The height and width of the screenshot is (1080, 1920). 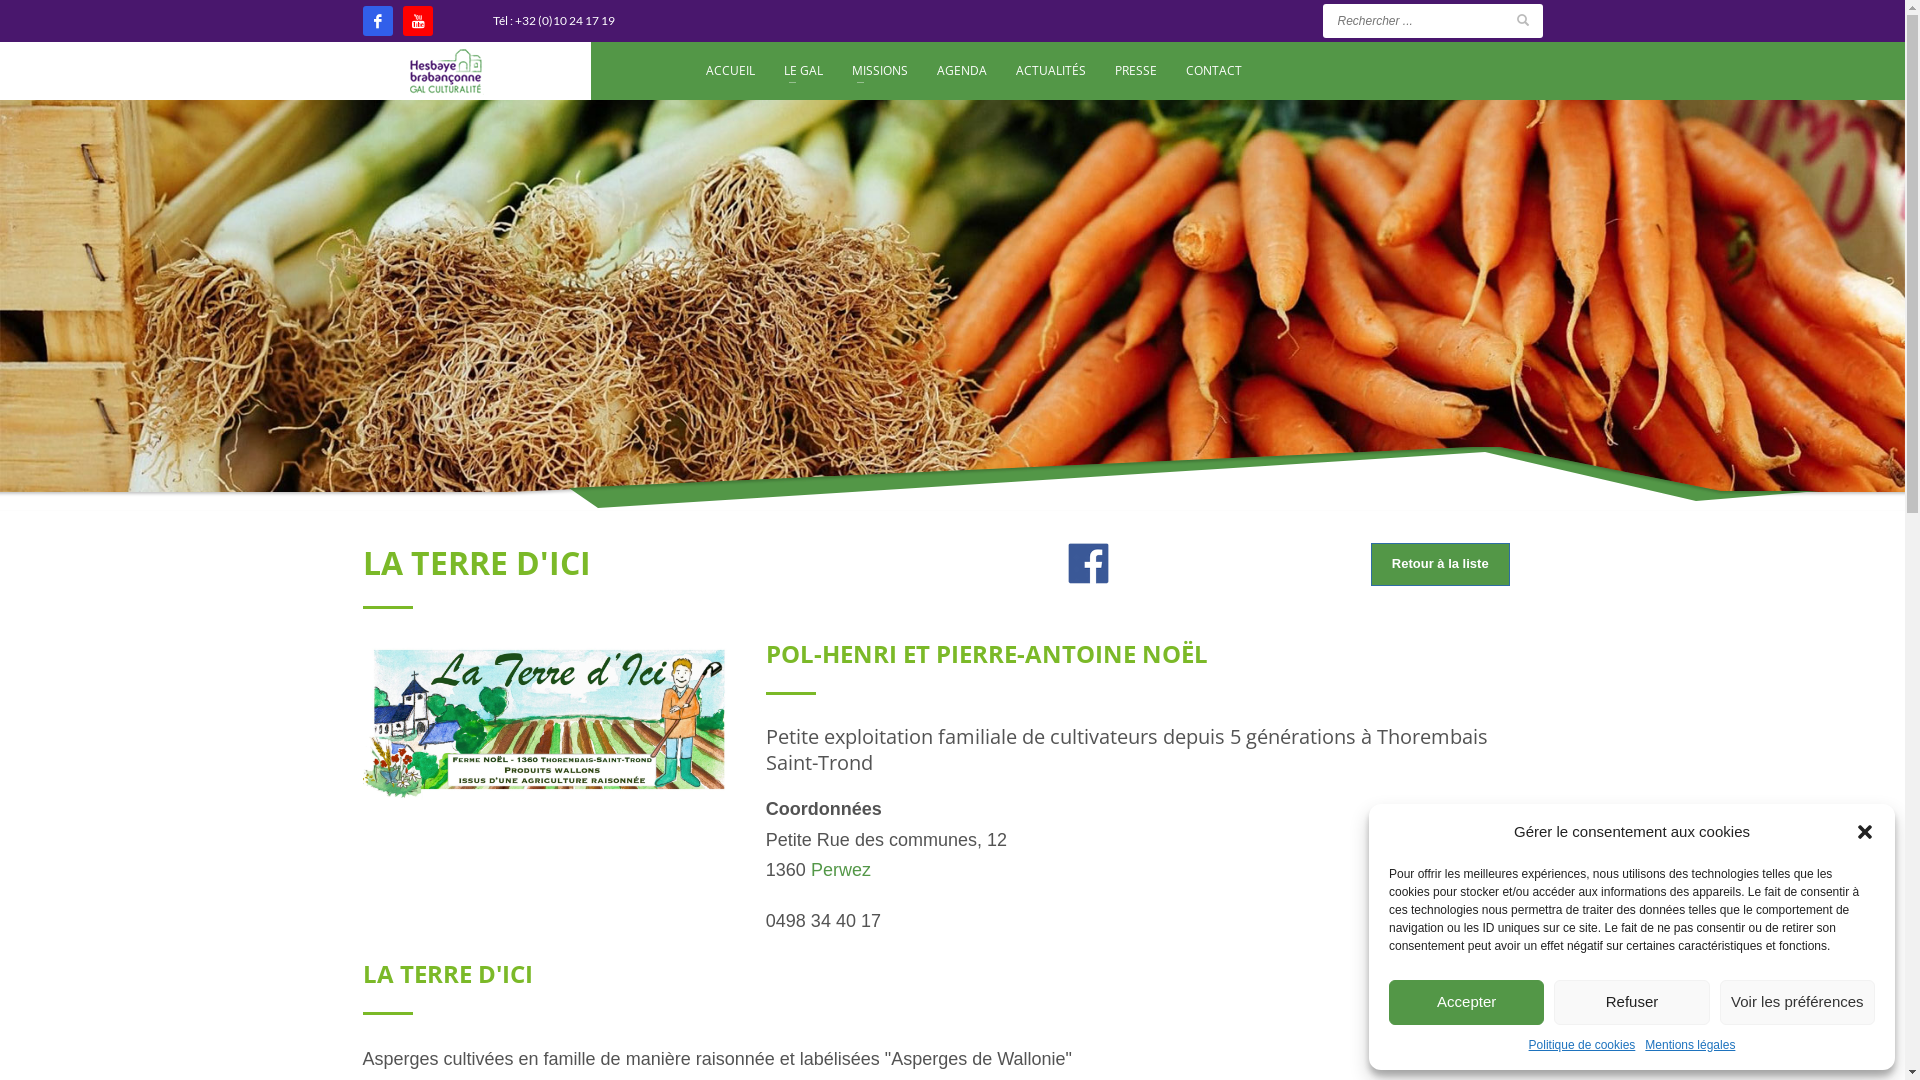 What do you see at coordinates (1522, 20) in the screenshot?
I see `go` at bounding box center [1522, 20].